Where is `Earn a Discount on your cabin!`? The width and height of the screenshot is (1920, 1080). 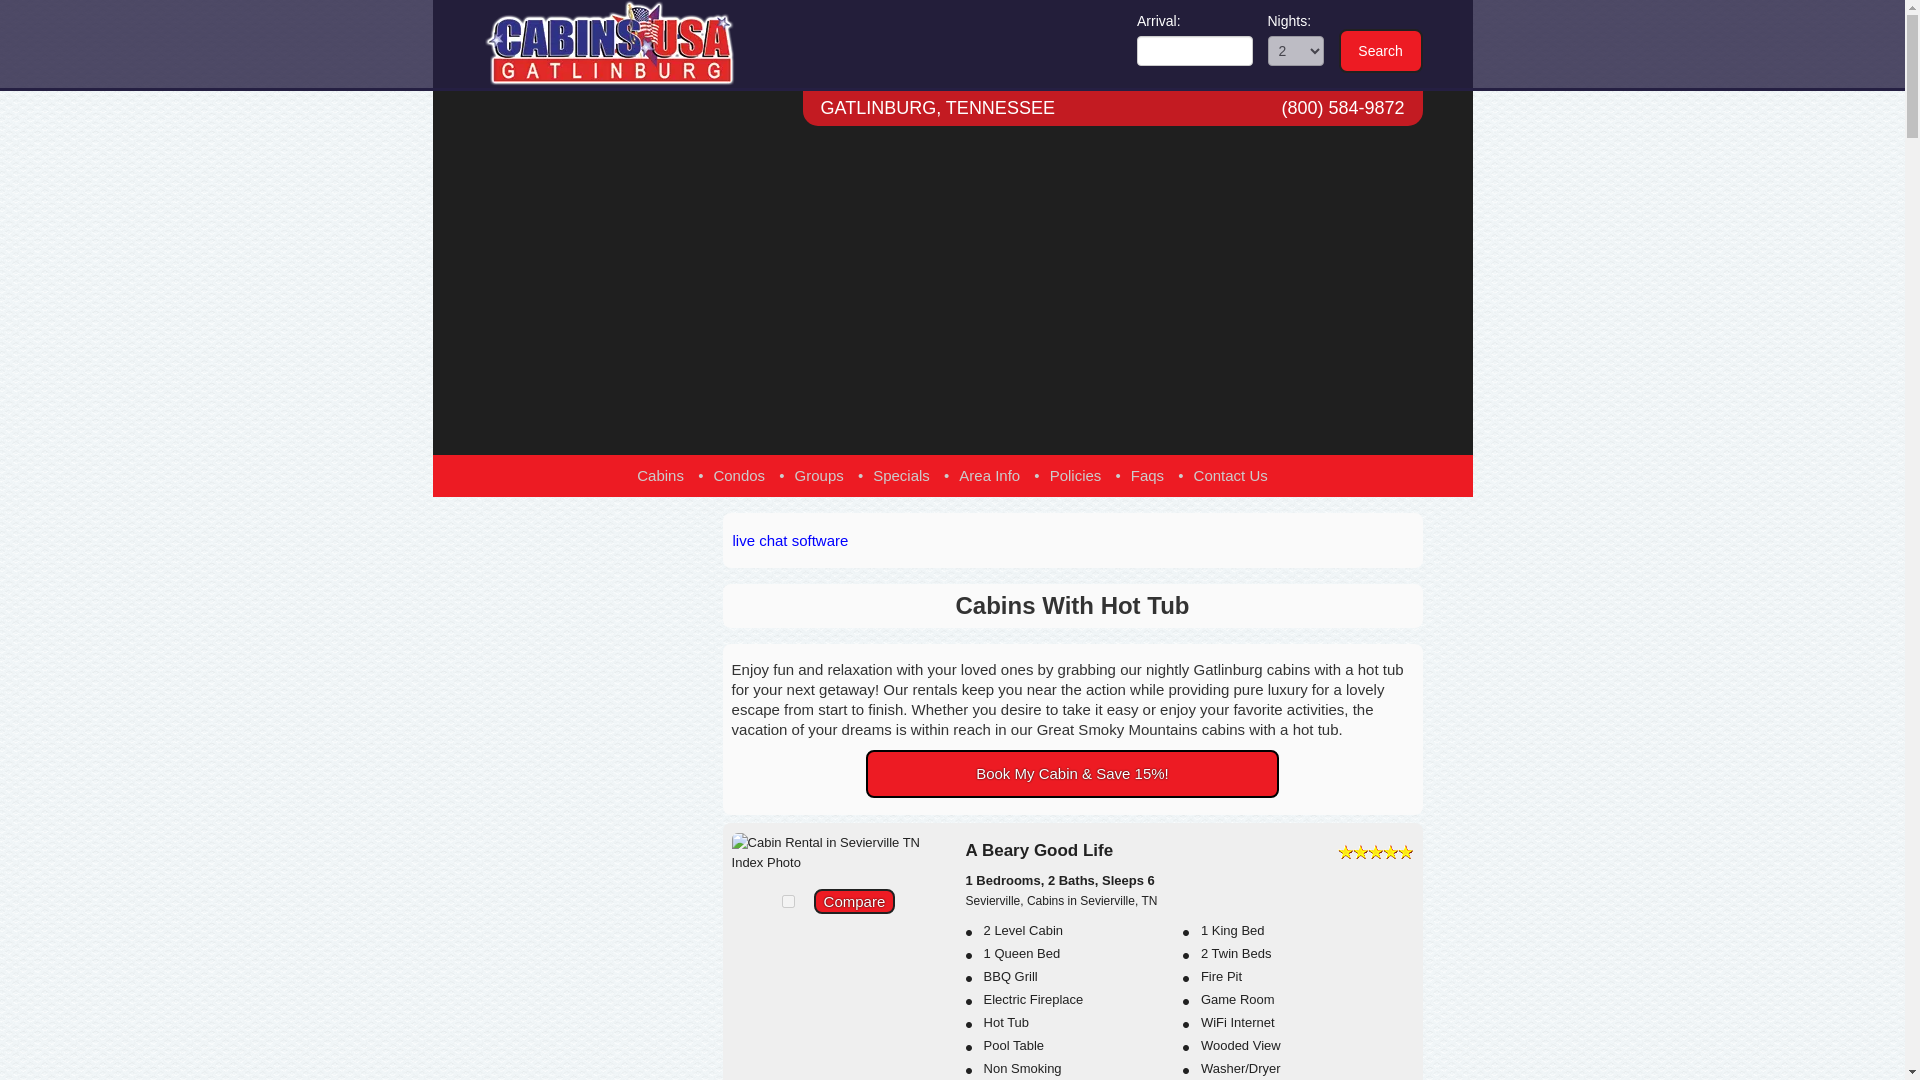 Earn a Discount on your cabin! is located at coordinates (1072, 774).